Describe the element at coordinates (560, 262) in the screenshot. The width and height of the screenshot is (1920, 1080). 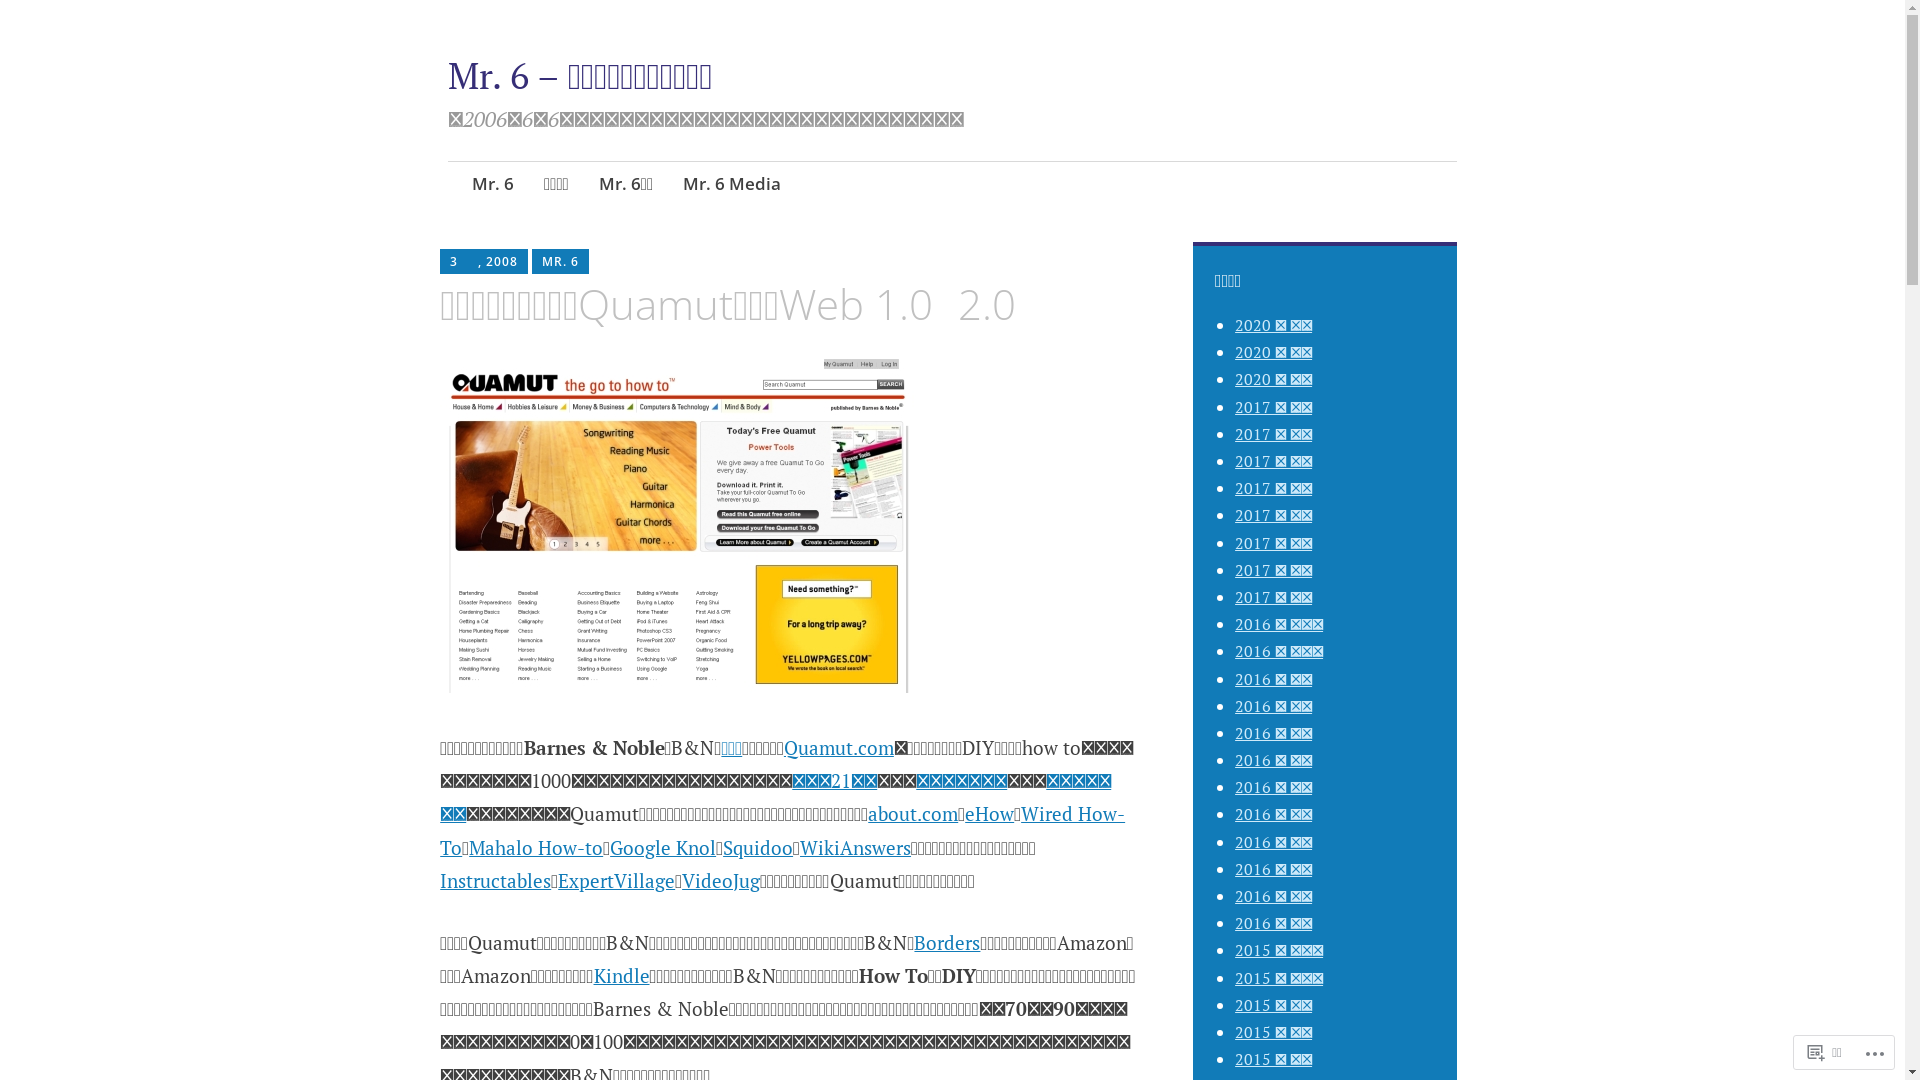
I see `MR. 6` at that location.